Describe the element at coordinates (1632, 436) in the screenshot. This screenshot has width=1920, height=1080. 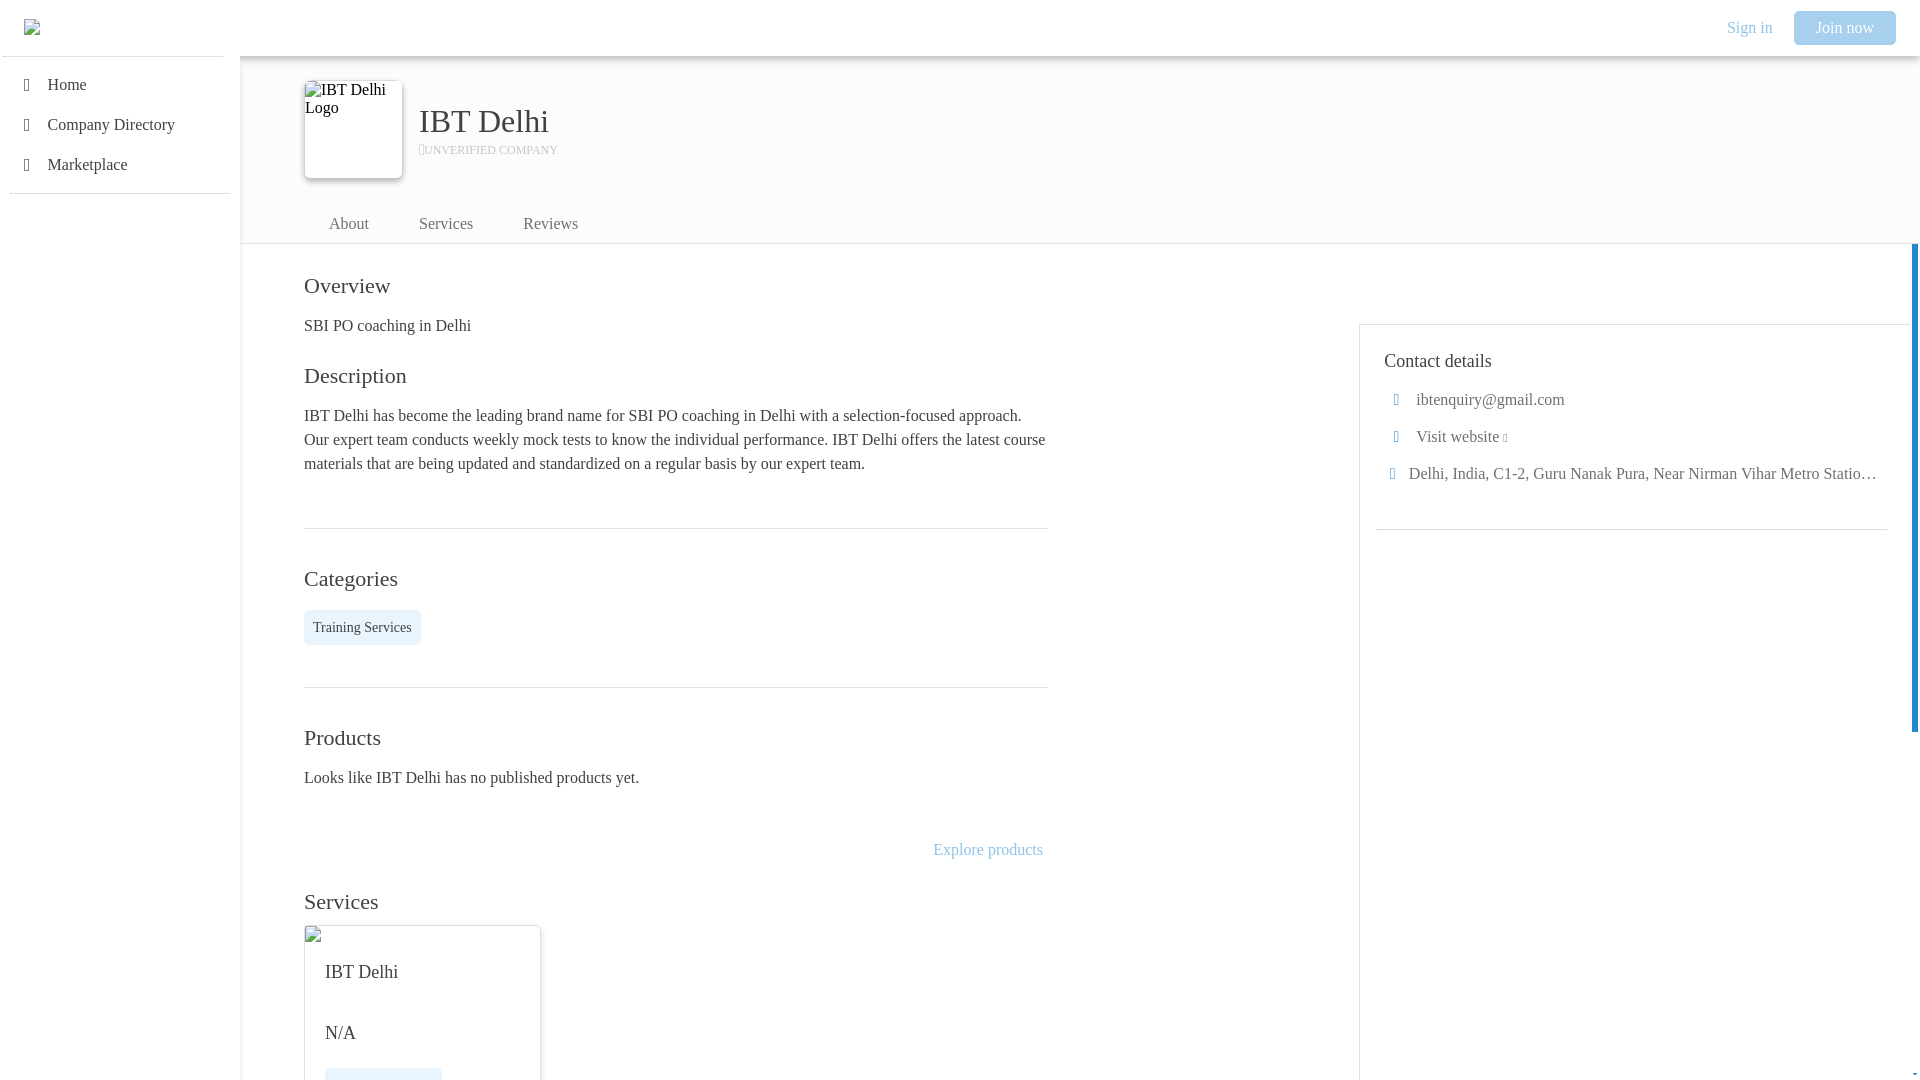
I see `Visit website` at that location.